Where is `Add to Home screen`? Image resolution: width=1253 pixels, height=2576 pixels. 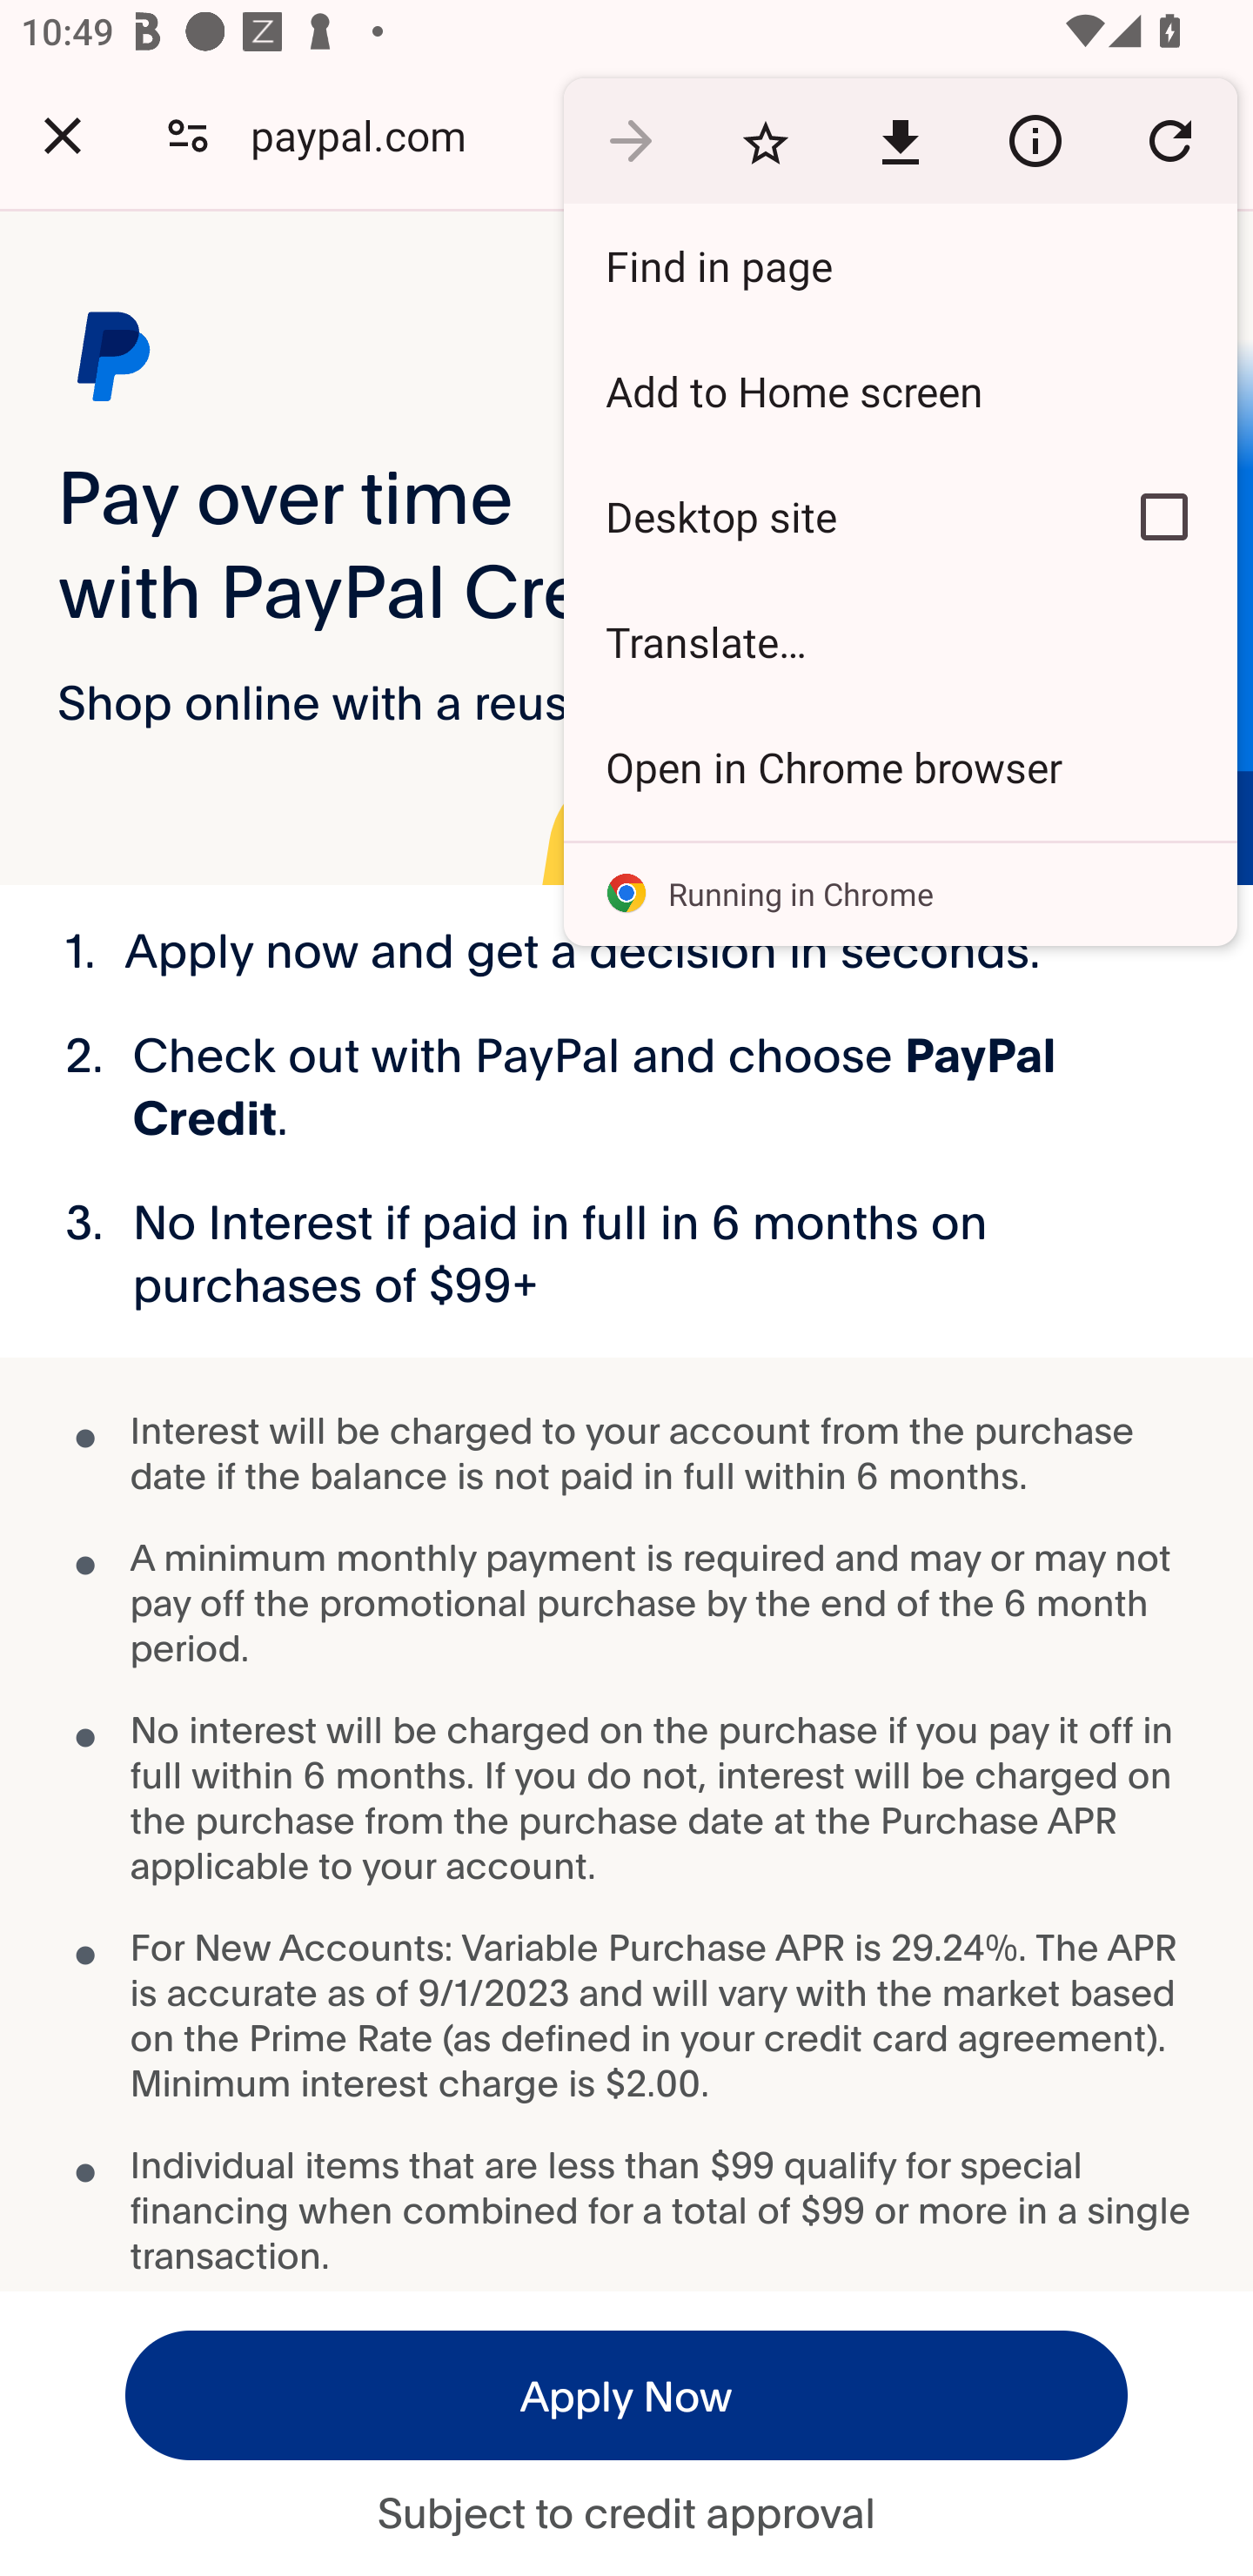
Add to Home screen is located at coordinates (901, 391).